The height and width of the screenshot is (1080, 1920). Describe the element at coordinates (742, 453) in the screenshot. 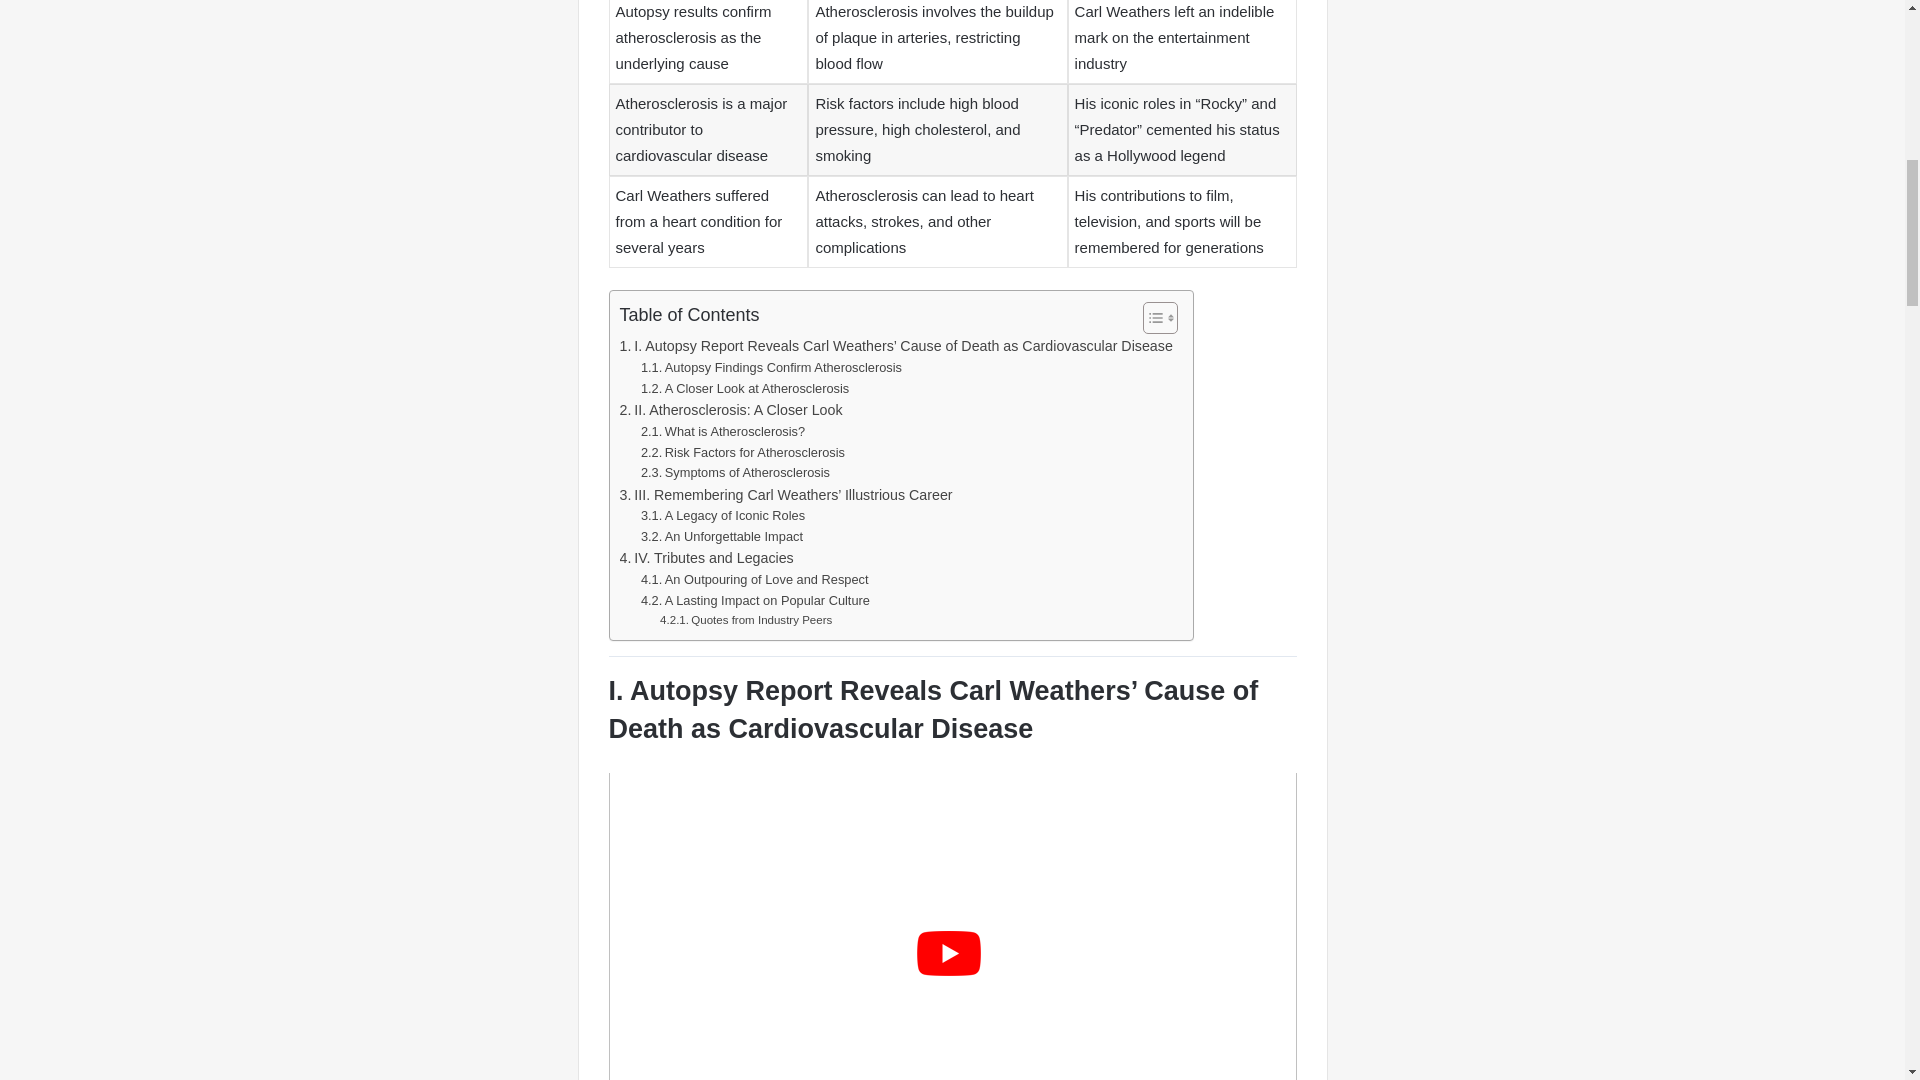

I see `Risk Factors for Atherosclerosis` at that location.